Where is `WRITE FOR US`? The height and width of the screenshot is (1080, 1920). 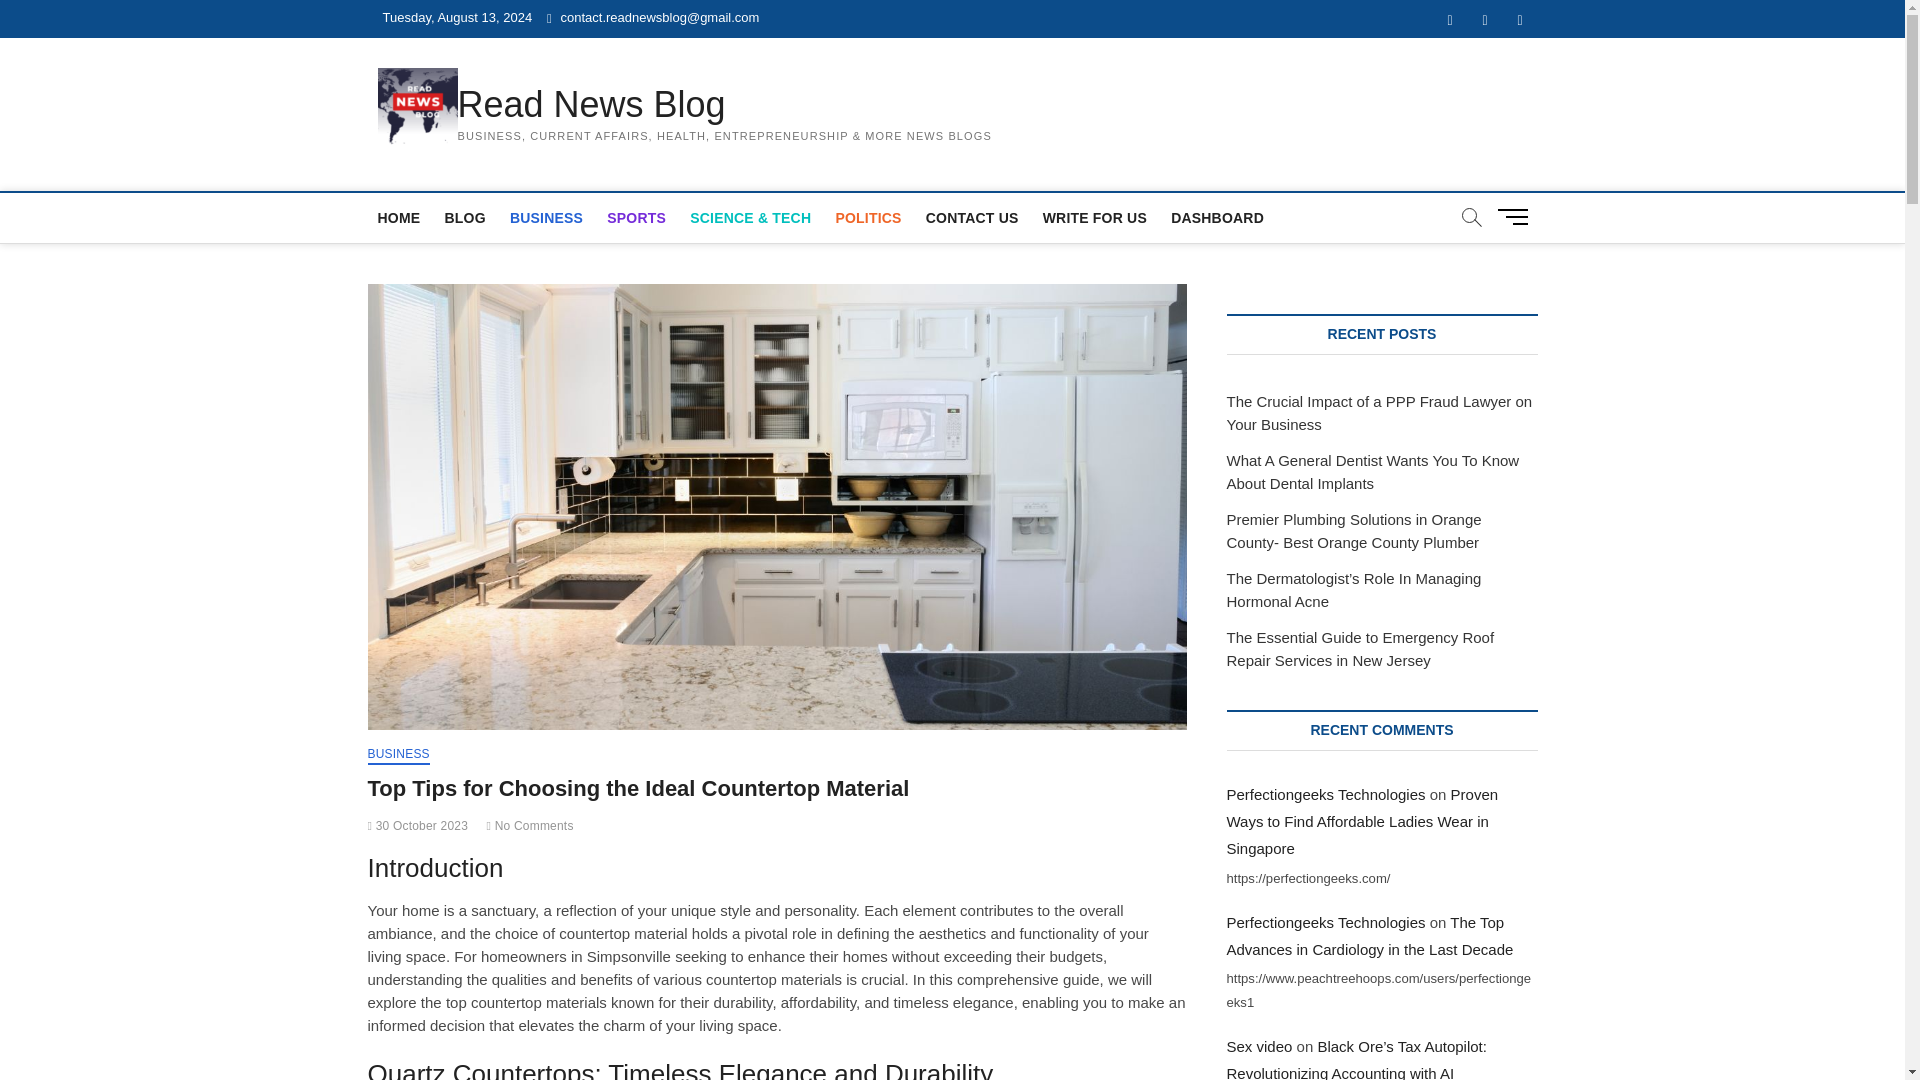 WRITE FOR US is located at coordinates (1094, 218).